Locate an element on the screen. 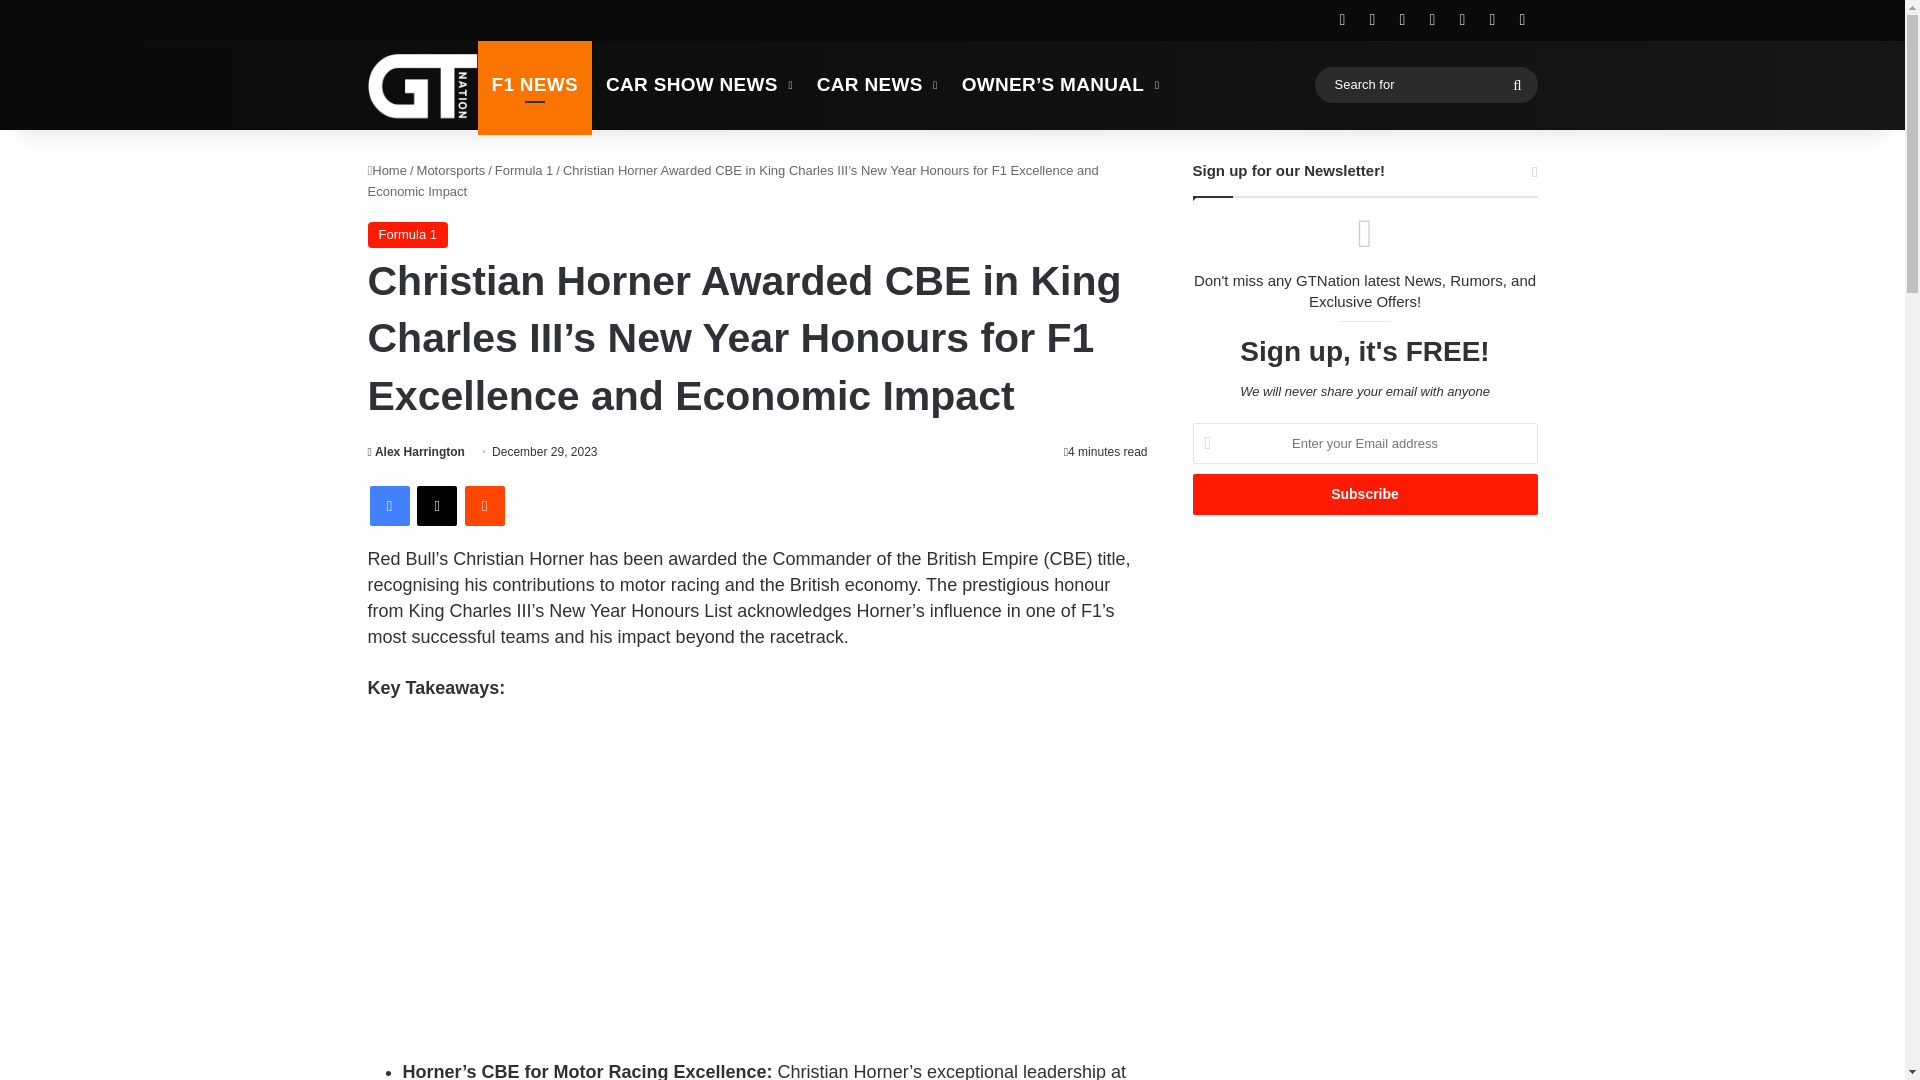 This screenshot has height=1080, width=1920. Subscribe is located at coordinates (1364, 494).